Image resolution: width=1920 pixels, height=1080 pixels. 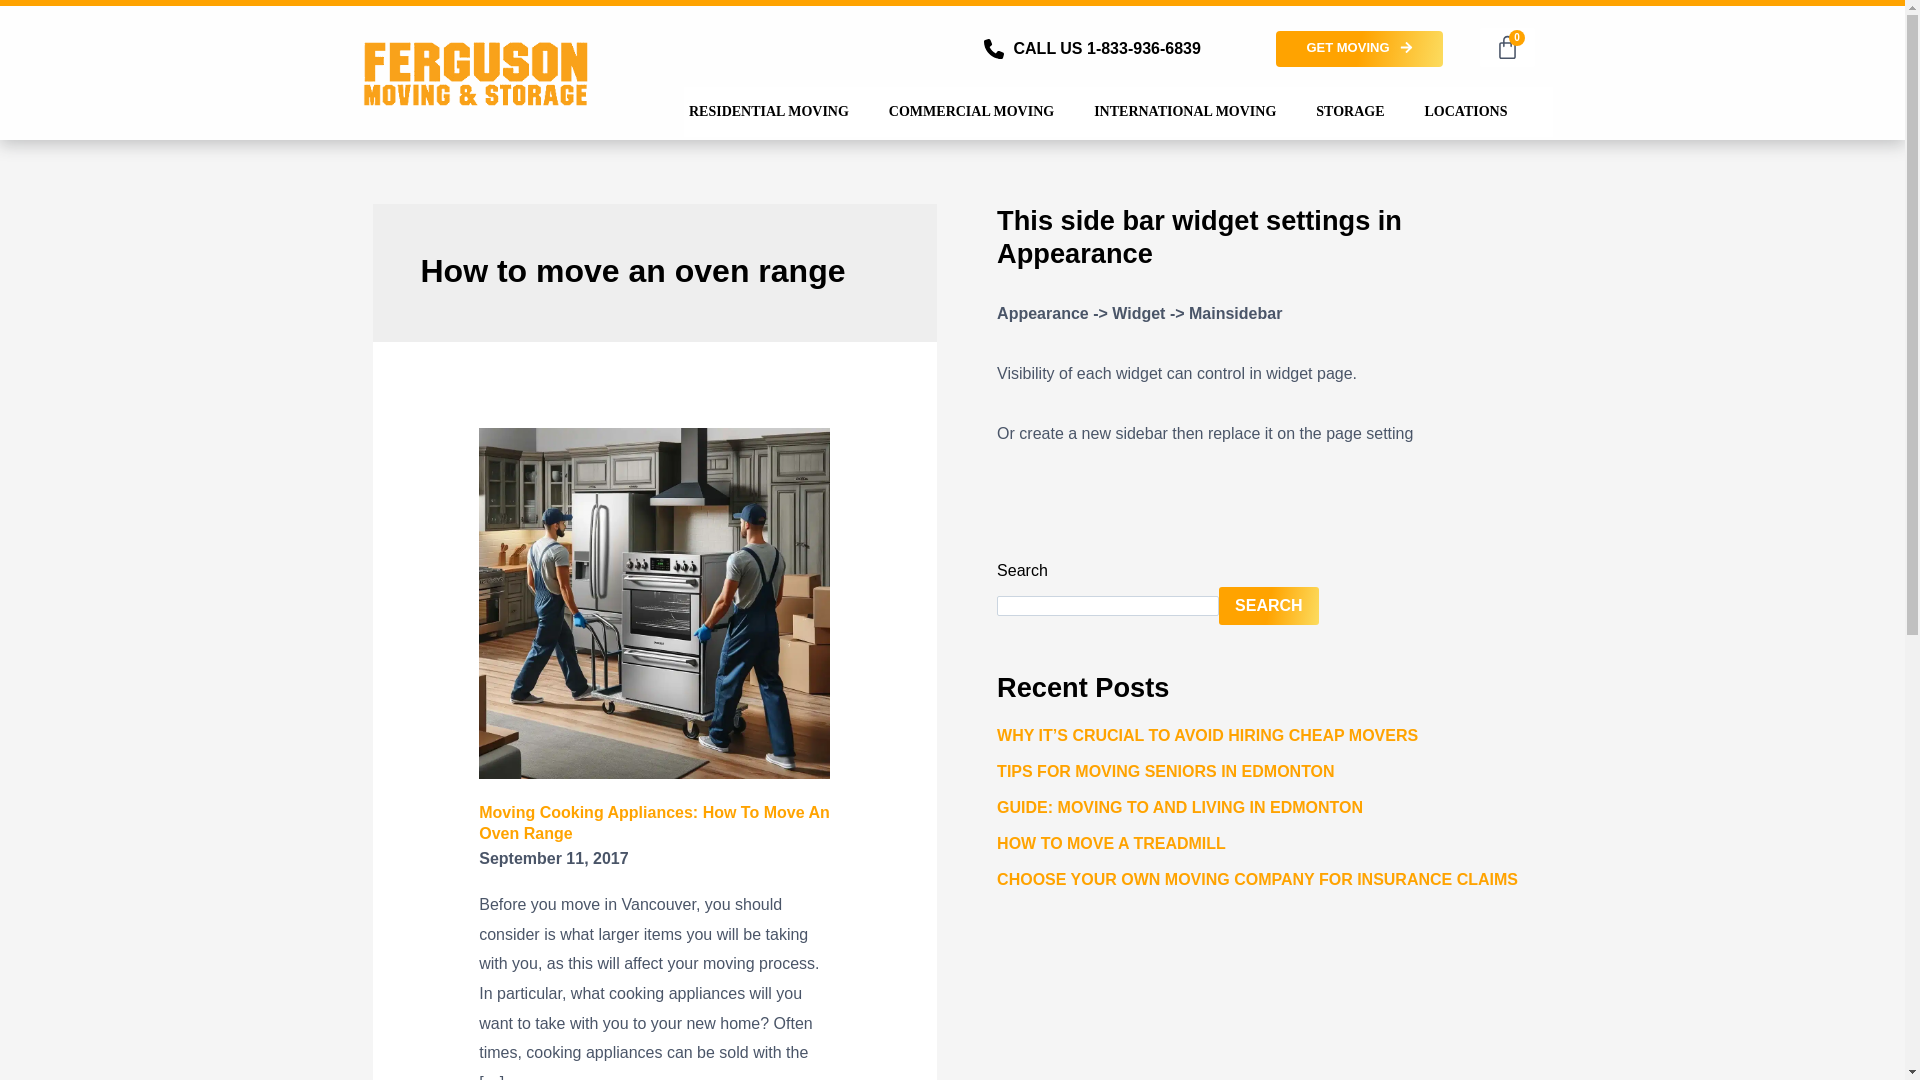 What do you see at coordinates (1269, 606) in the screenshot?
I see `SEARCH` at bounding box center [1269, 606].